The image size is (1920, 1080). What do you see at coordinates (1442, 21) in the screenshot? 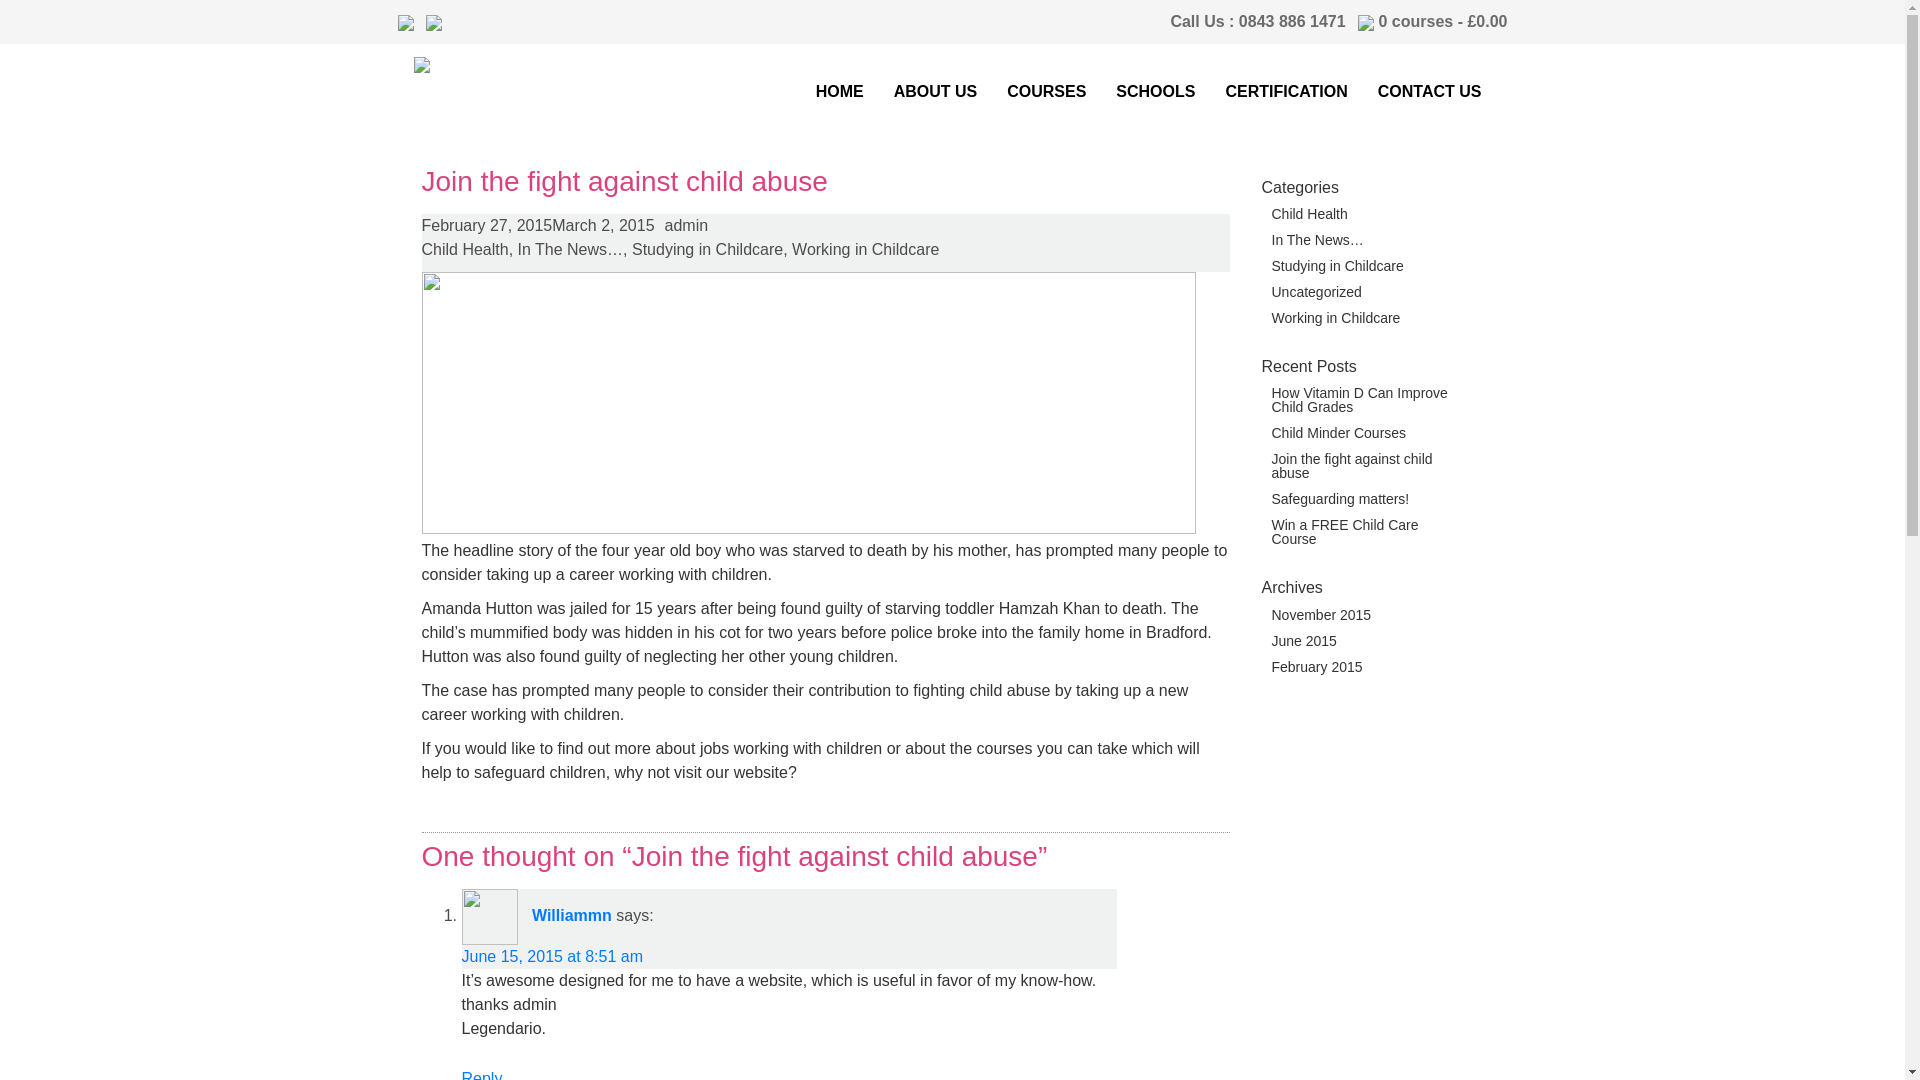
I see `View your shopping cart` at bounding box center [1442, 21].